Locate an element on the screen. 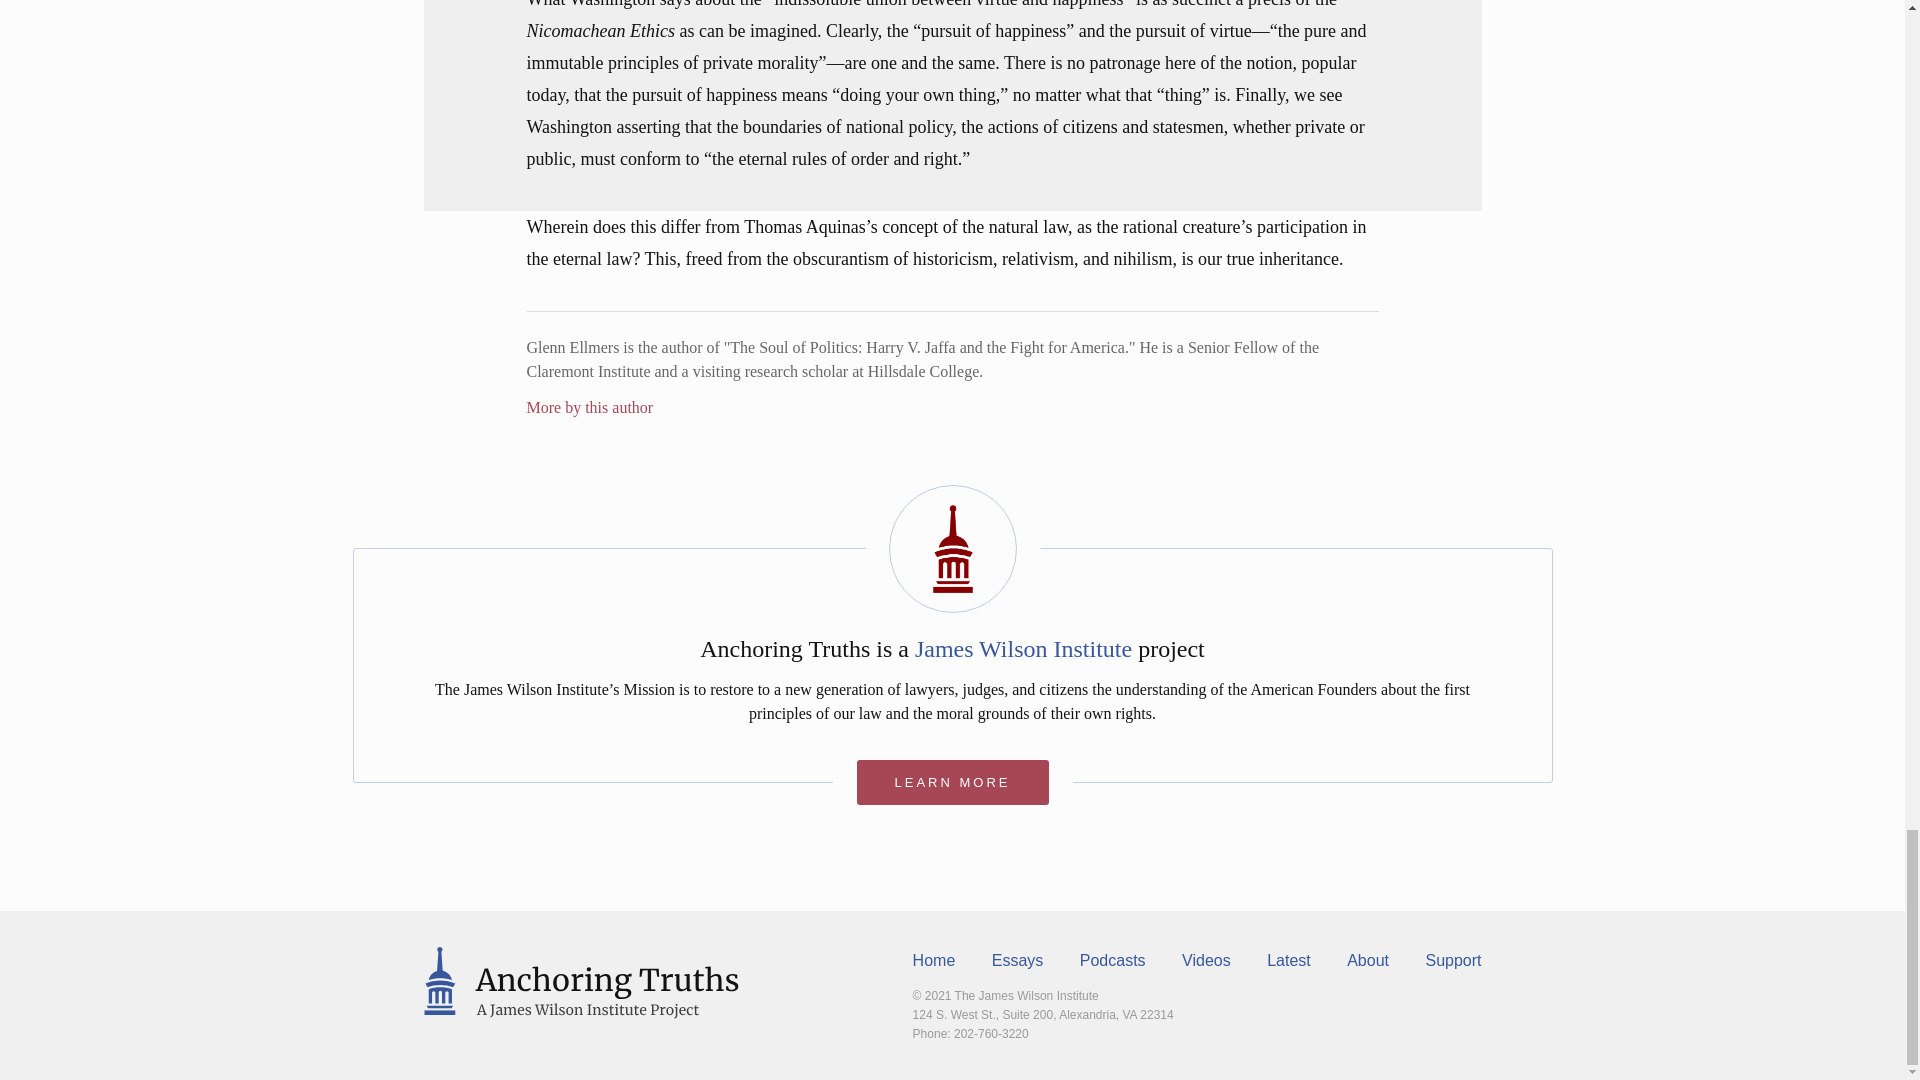  Latest is located at coordinates (1289, 960).